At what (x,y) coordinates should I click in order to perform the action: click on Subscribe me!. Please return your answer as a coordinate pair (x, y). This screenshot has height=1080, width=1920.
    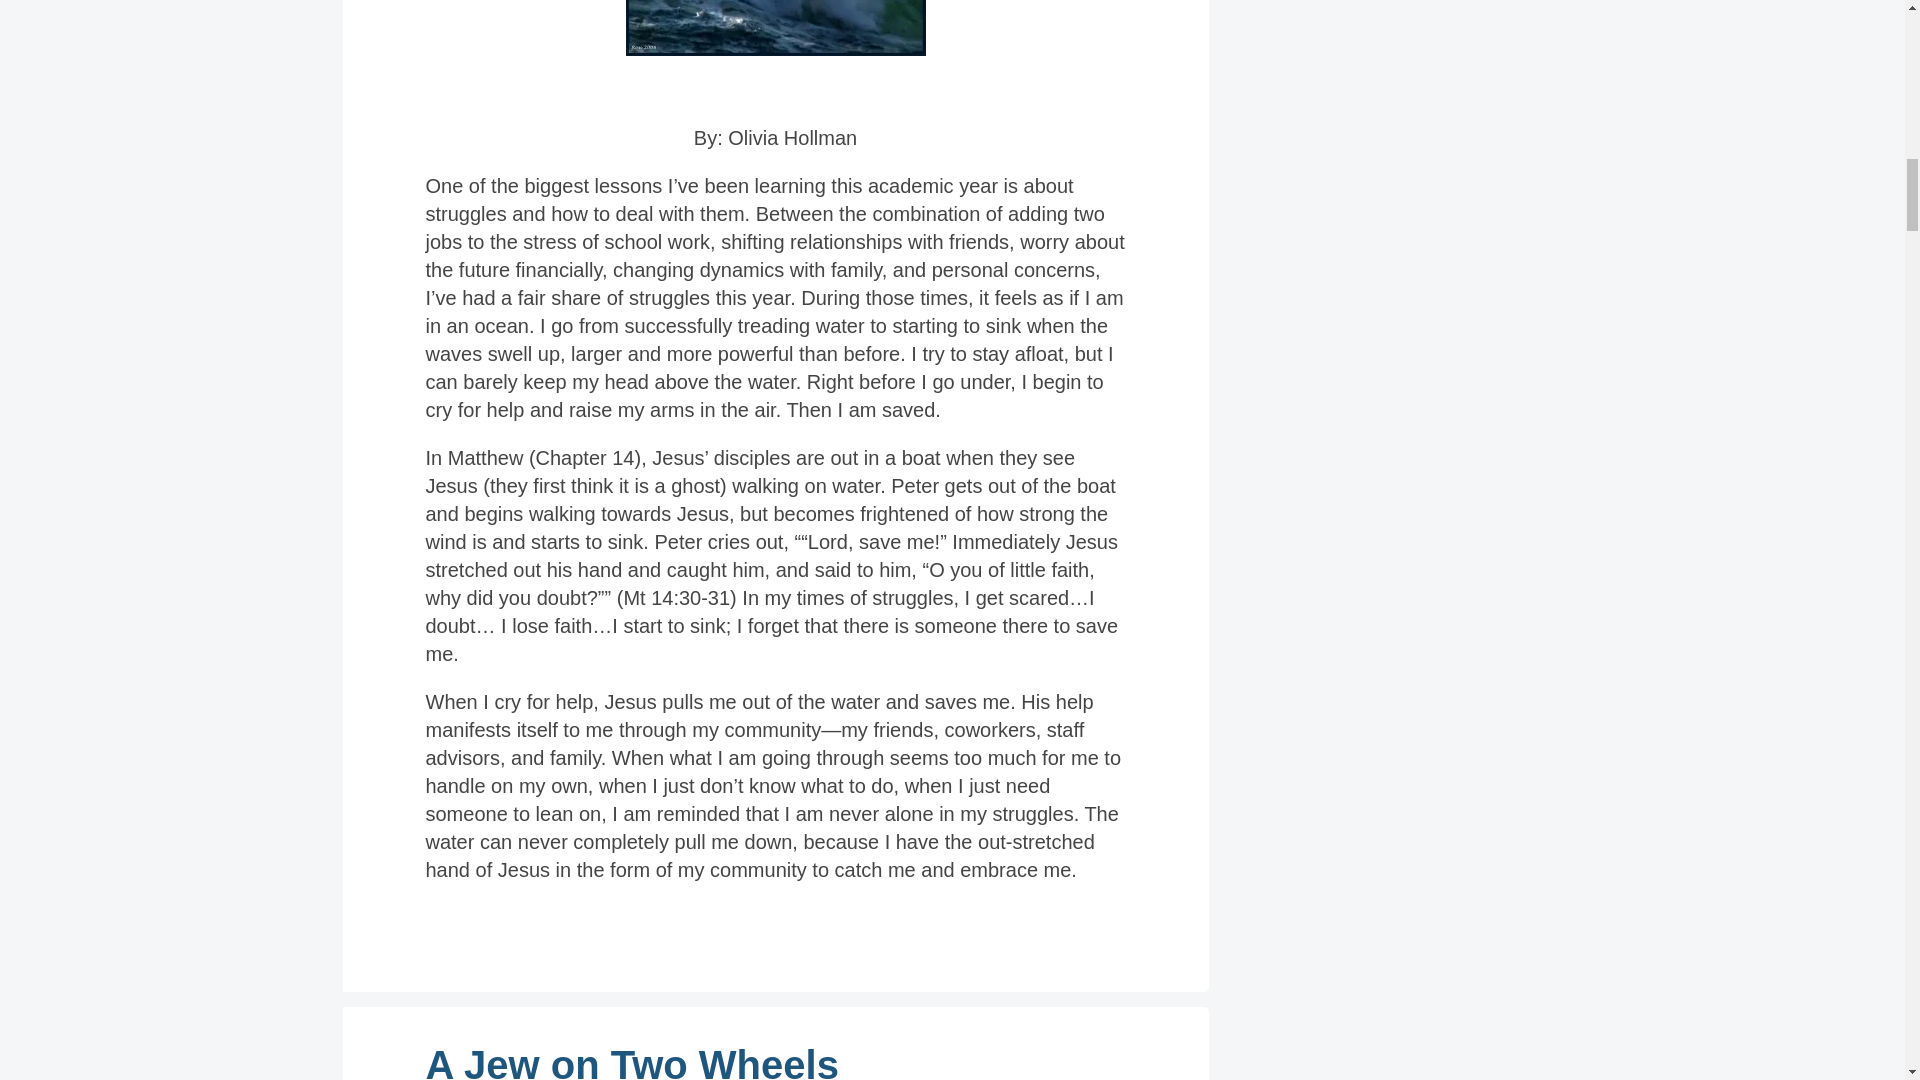
    Looking at the image, I should click on (1385, 383).